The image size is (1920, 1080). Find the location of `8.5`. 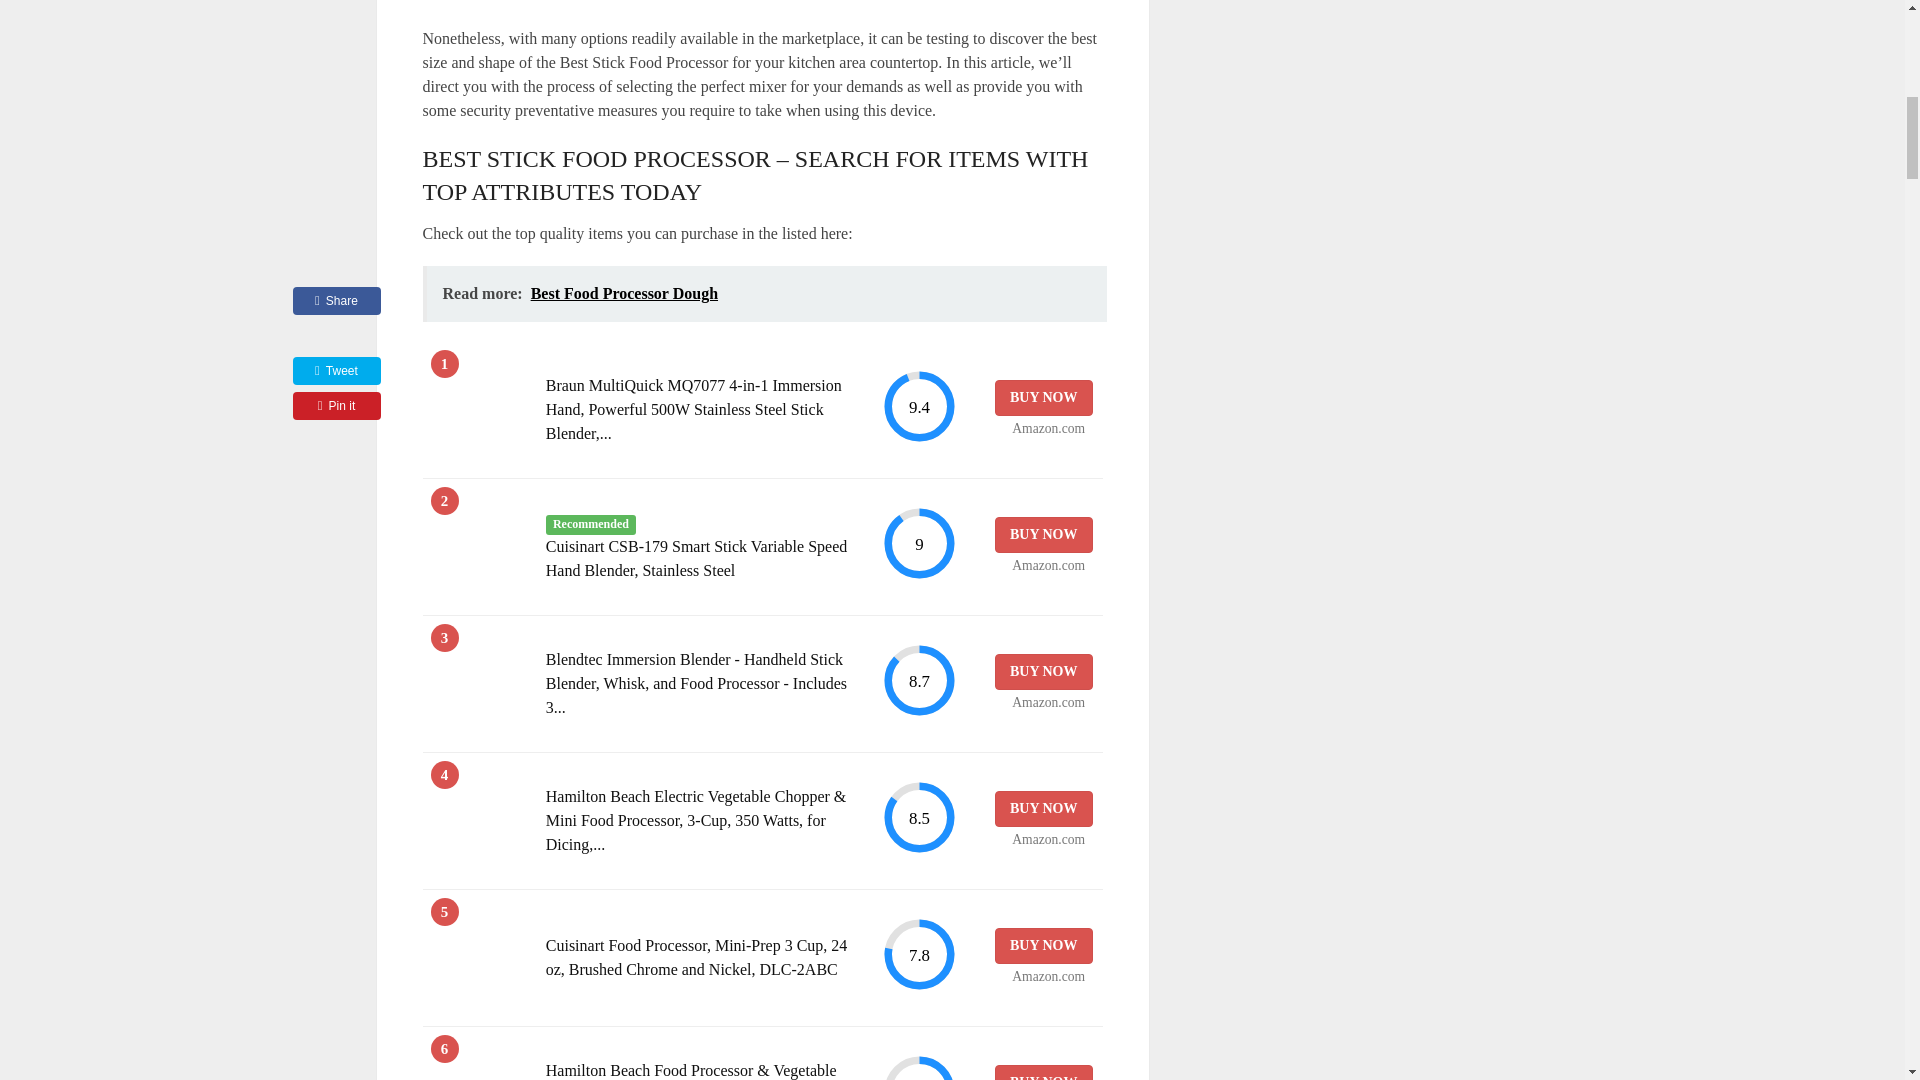

8.5 is located at coordinates (918, 817).